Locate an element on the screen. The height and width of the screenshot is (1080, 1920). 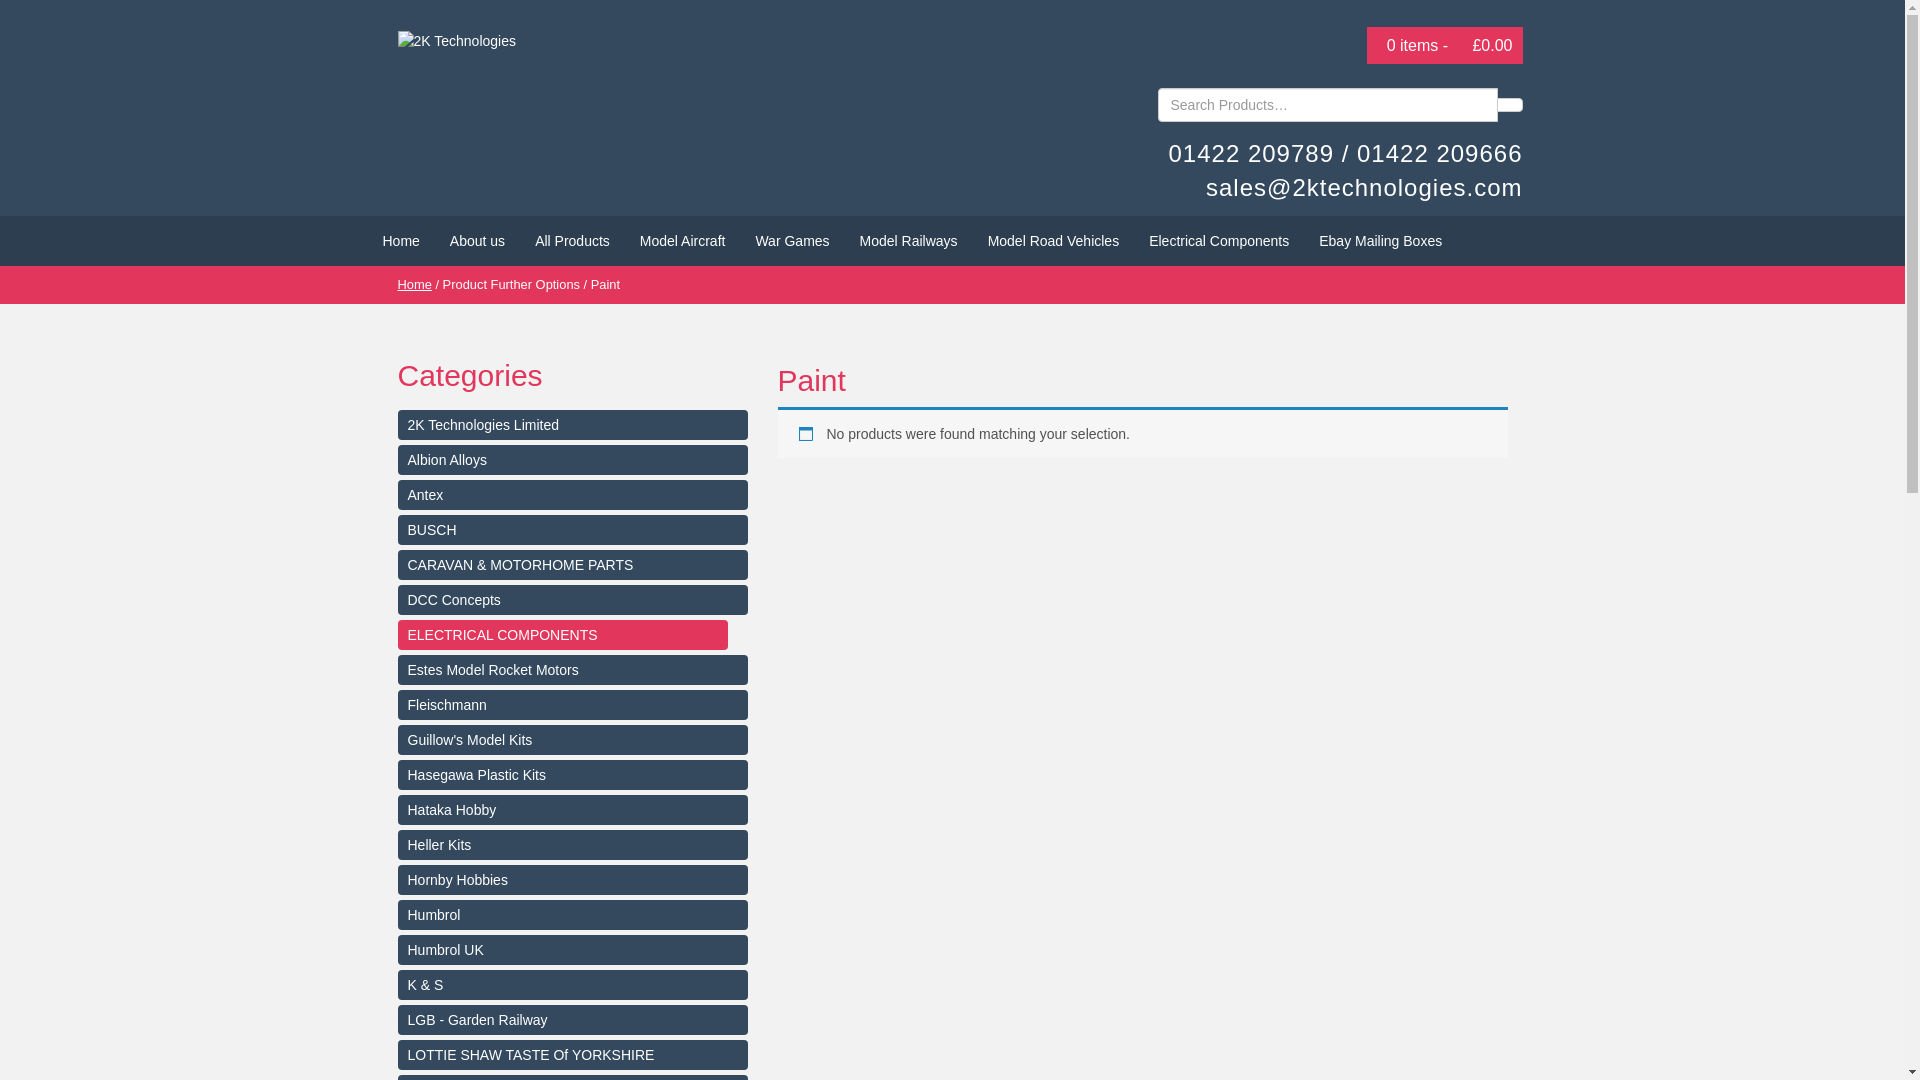
ELECTRICAL COMPONENTS is located at coordinates (563, 635).